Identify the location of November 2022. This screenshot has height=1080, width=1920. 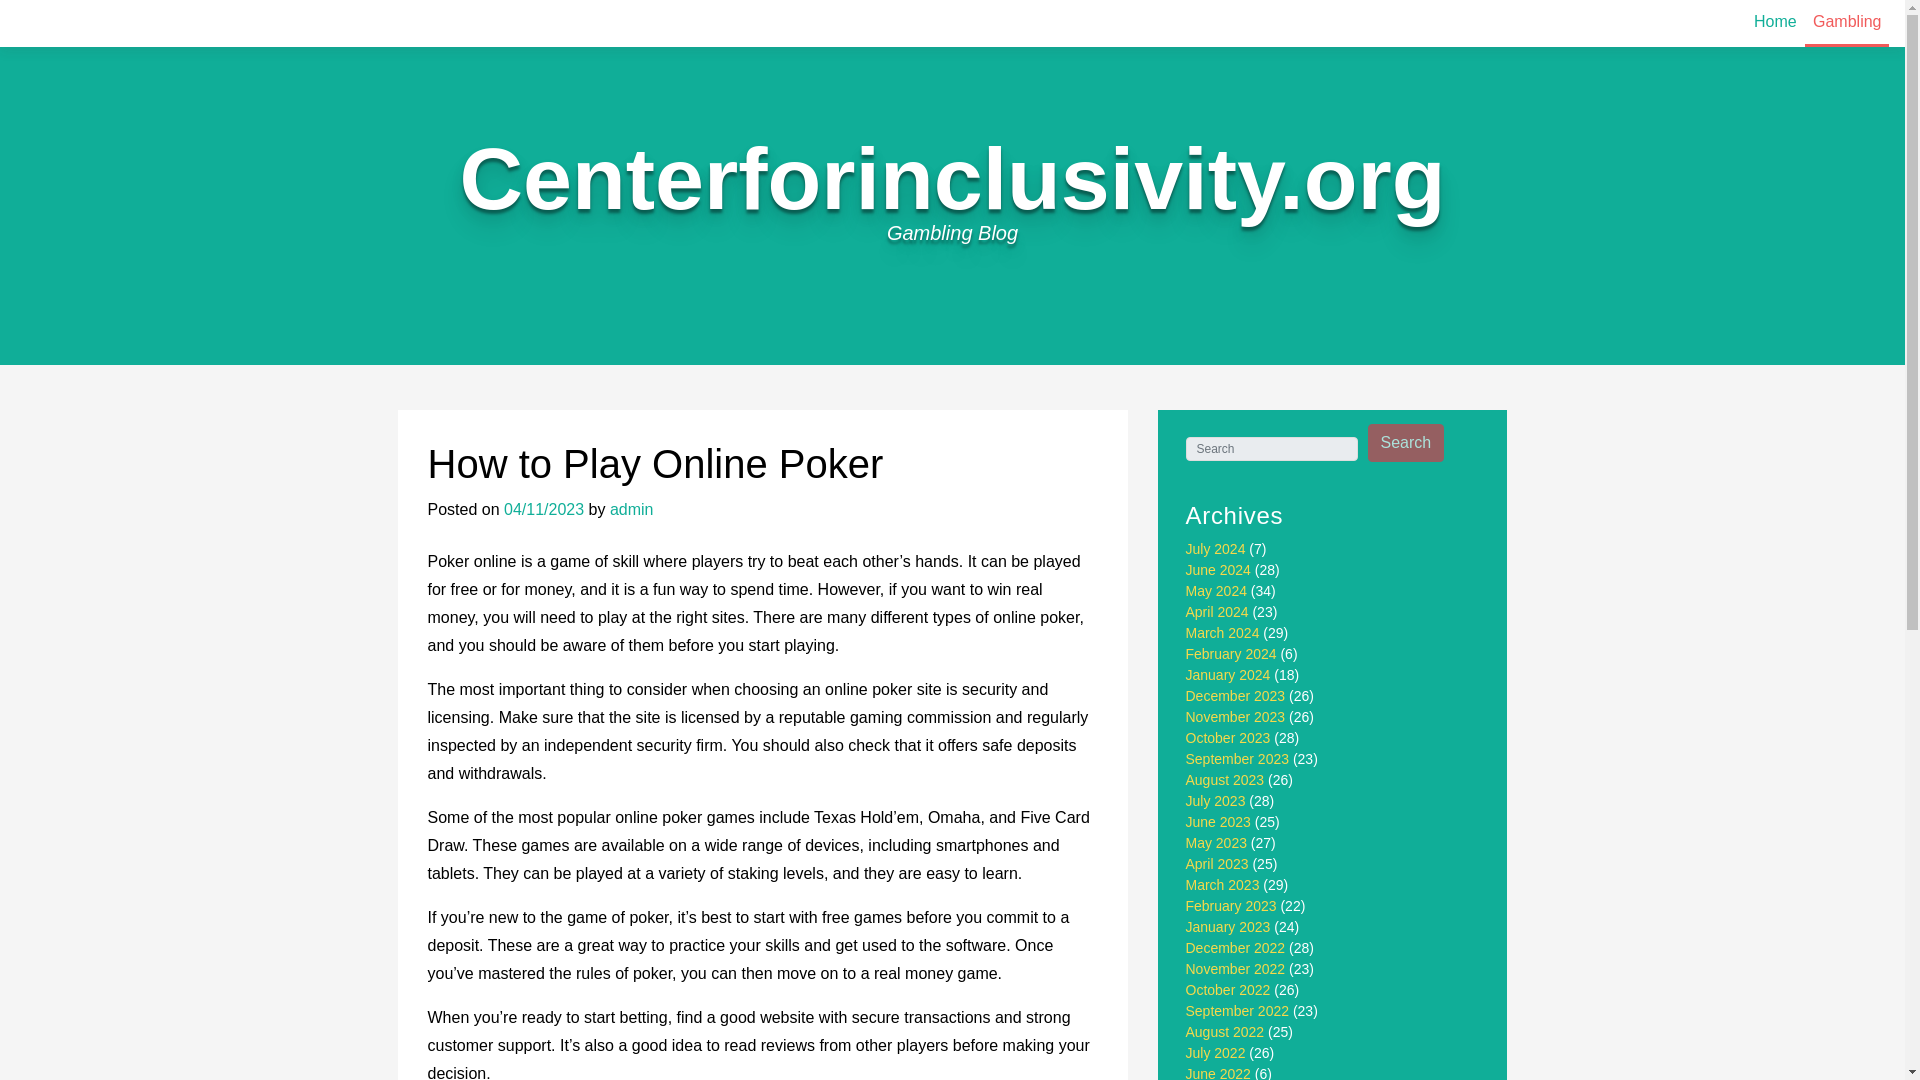
(1236, 969).